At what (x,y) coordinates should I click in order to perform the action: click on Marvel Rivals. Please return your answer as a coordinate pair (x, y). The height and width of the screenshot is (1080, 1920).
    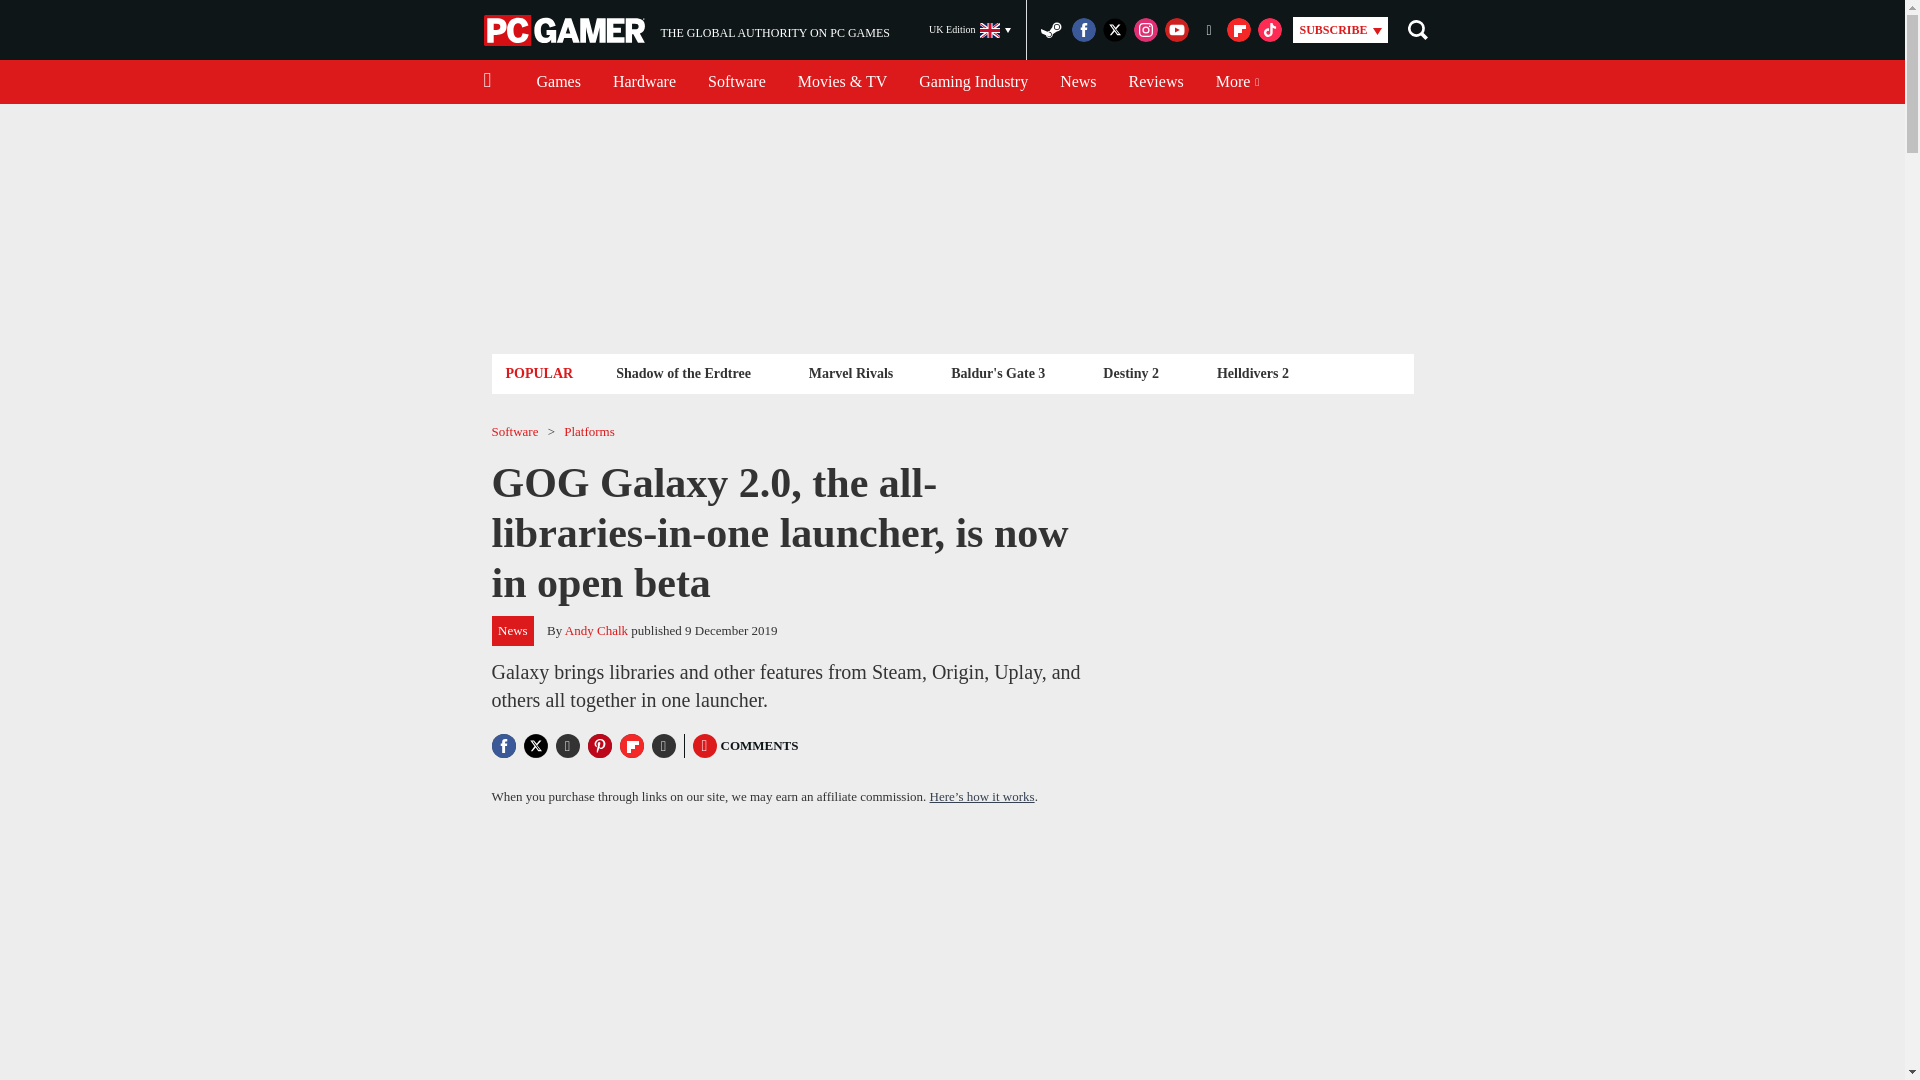
    Looking at the image, I should click on (851, 372).